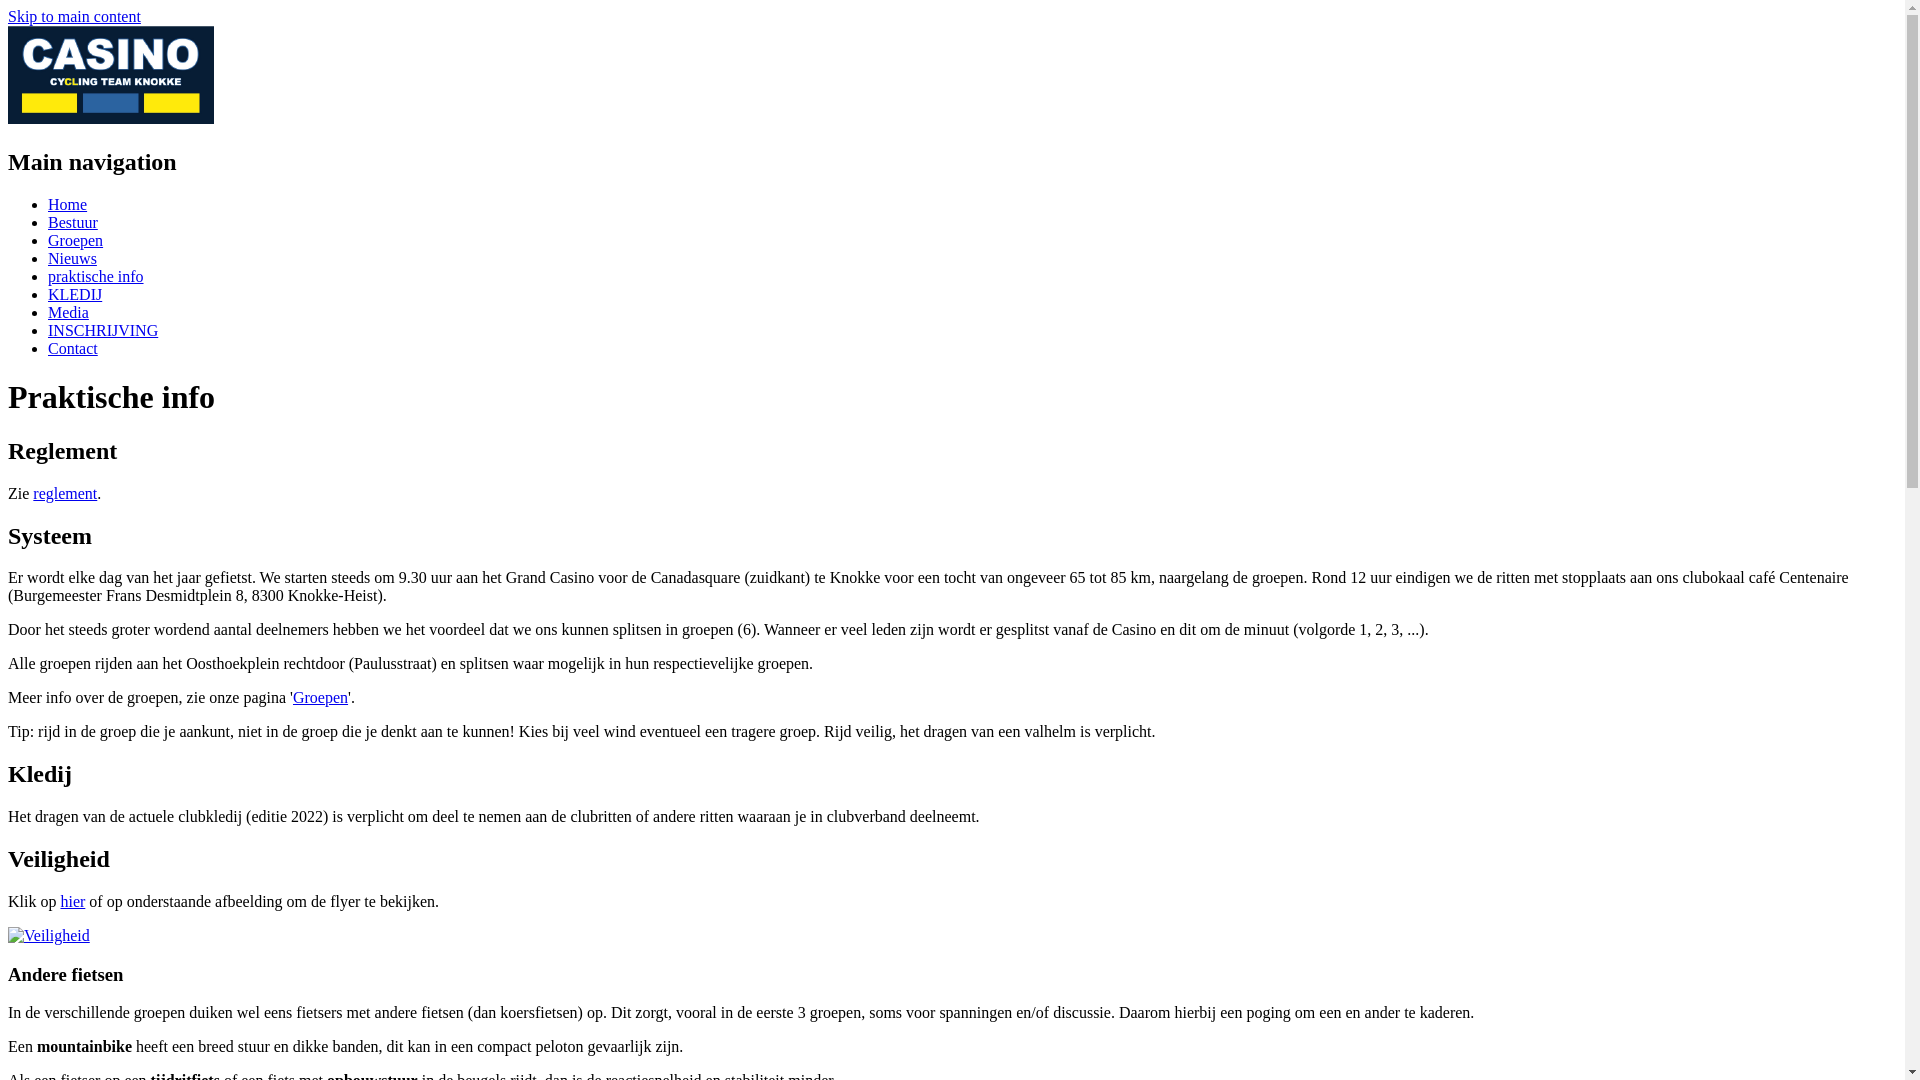  Describe the element at coordinates (72, 258) in the screenshot. I see `Nieuws` at that location.